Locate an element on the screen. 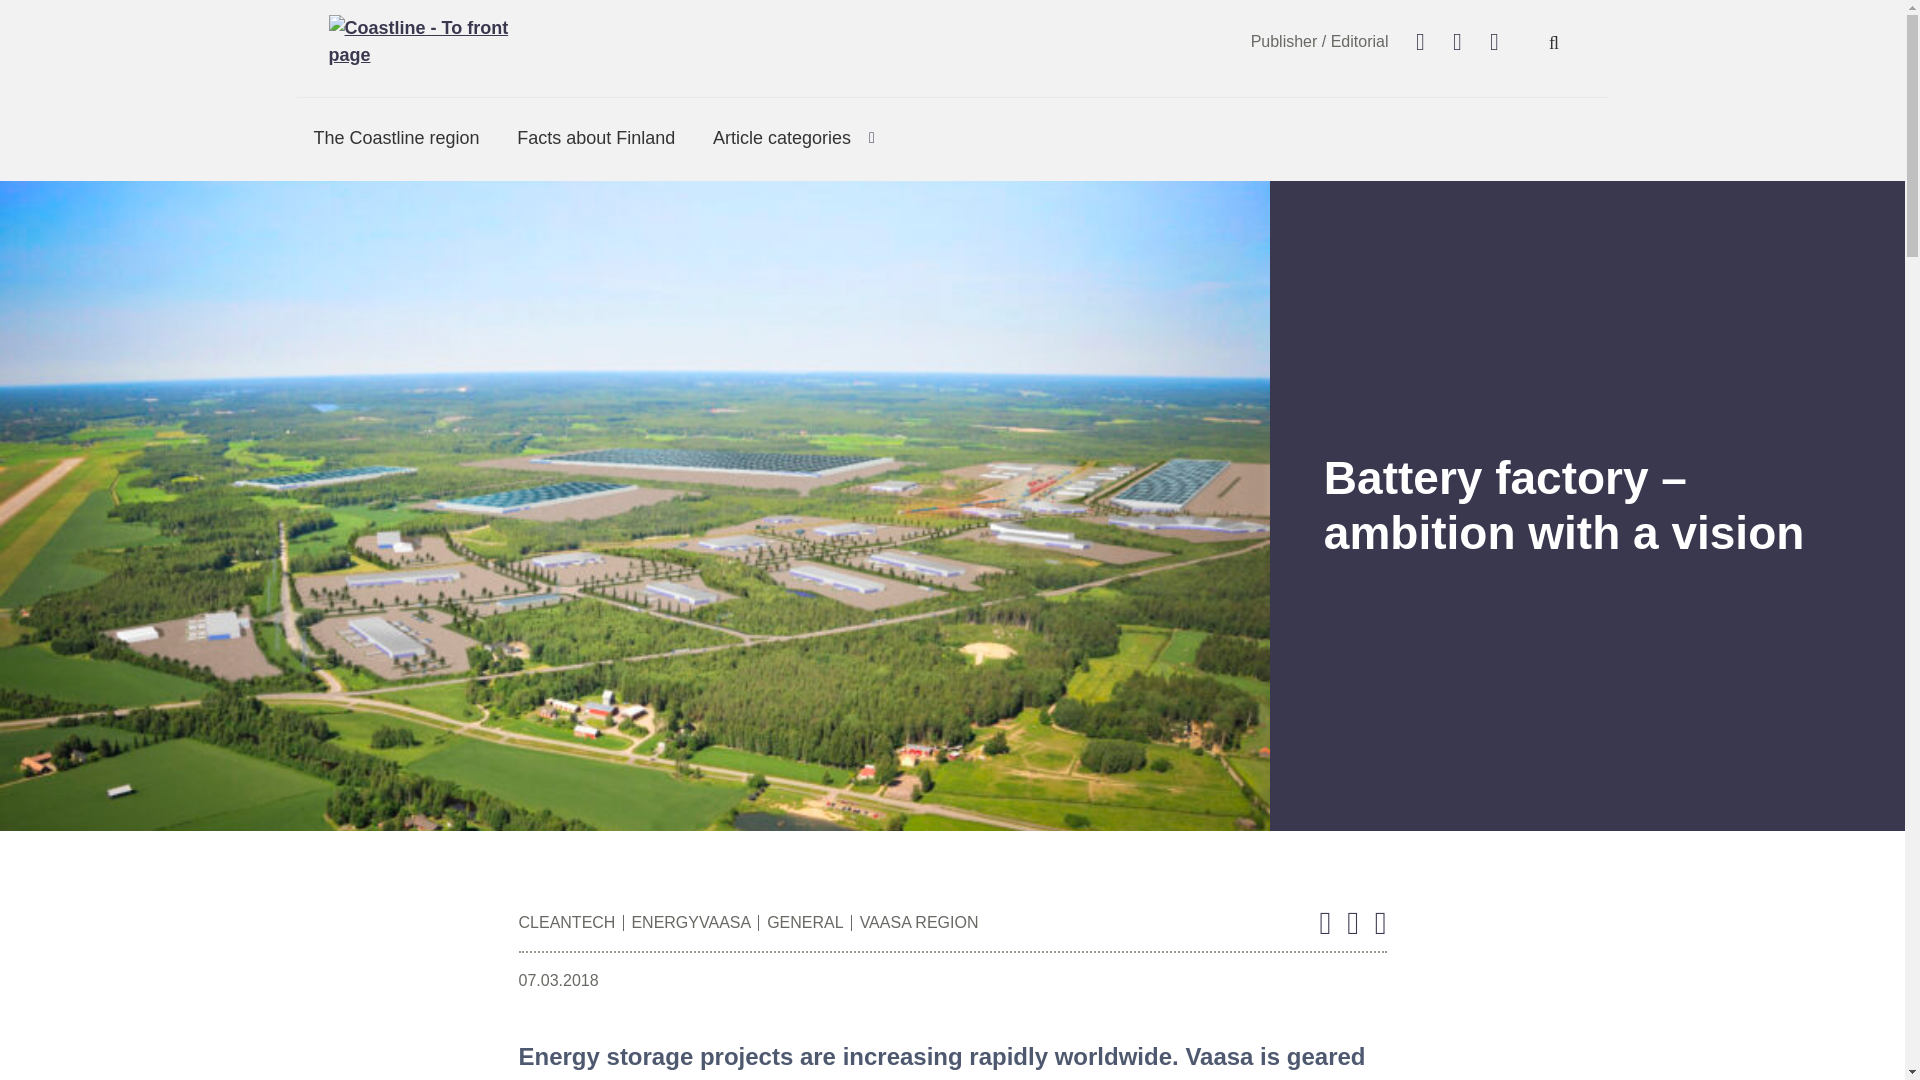  Facts about Finland is located at coordinates (596, 138).